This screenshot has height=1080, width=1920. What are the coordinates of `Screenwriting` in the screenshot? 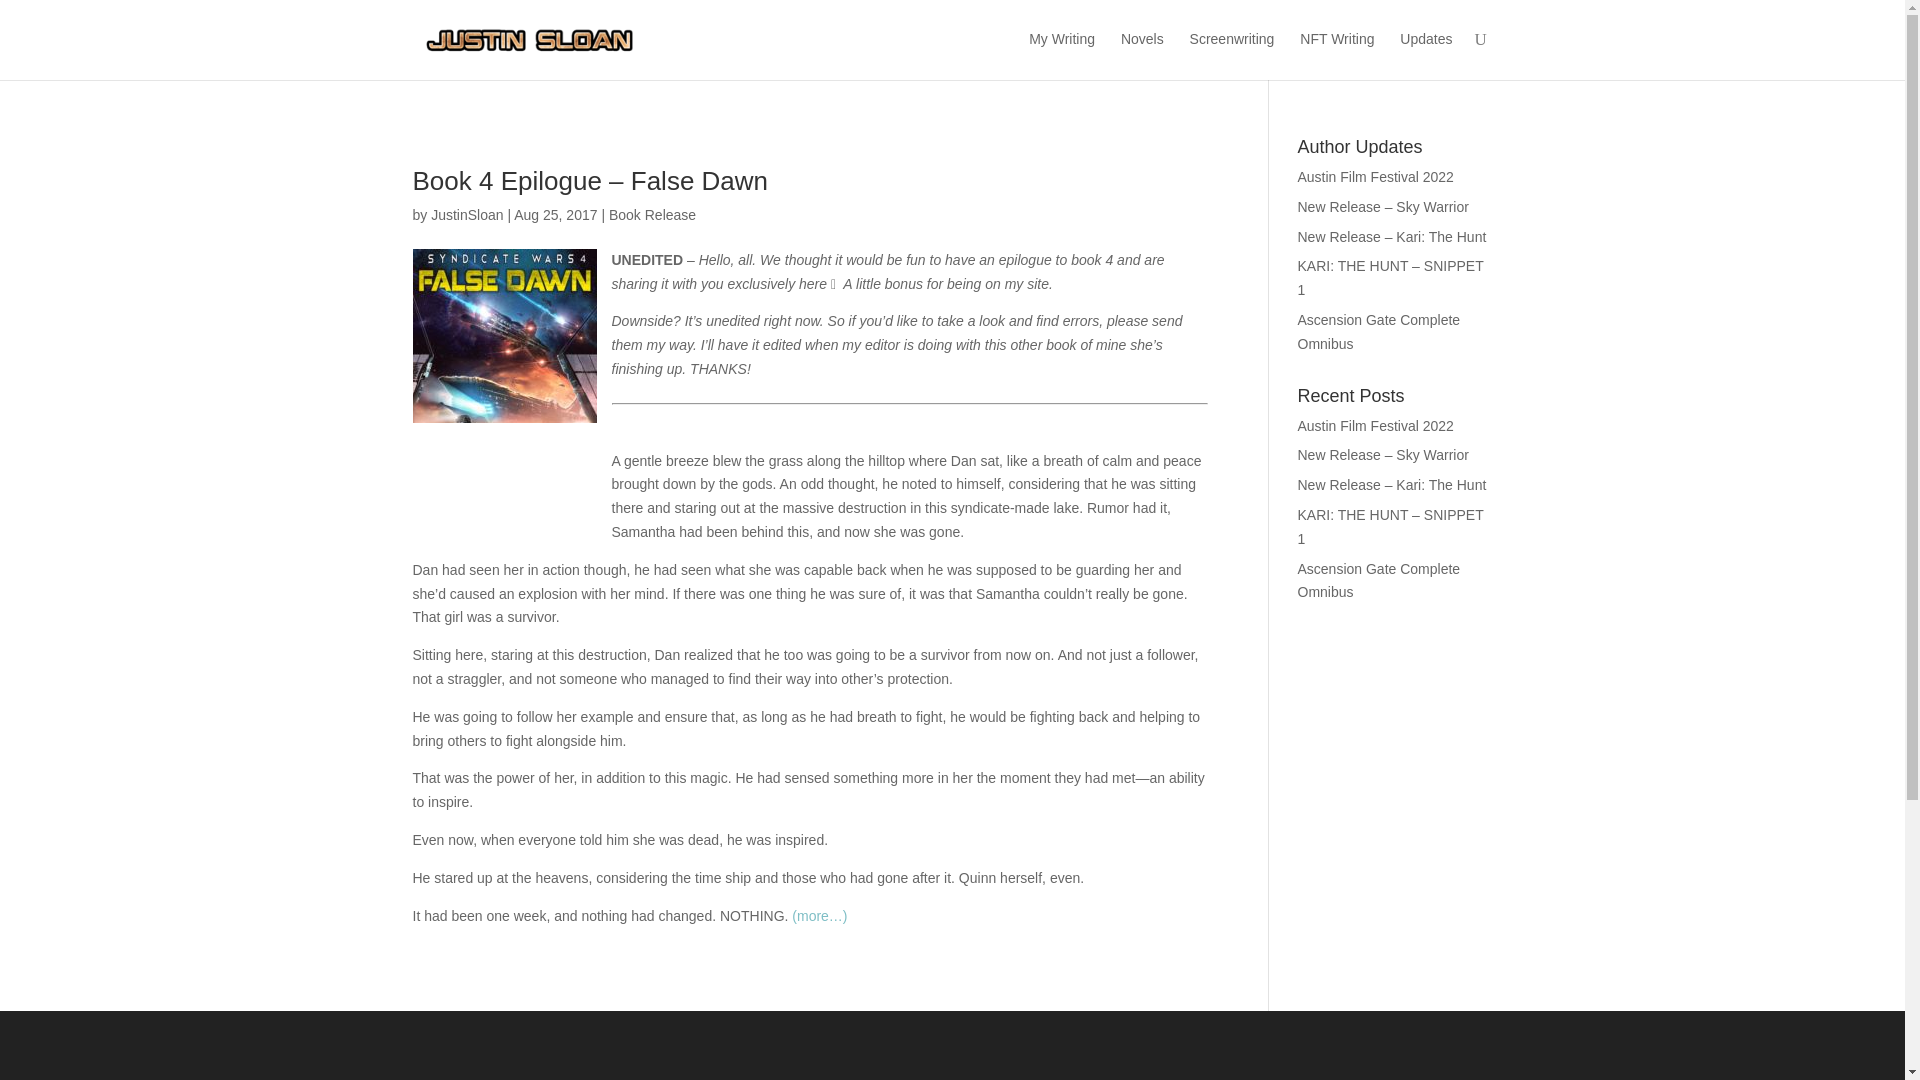 It's located at (1232, 54).